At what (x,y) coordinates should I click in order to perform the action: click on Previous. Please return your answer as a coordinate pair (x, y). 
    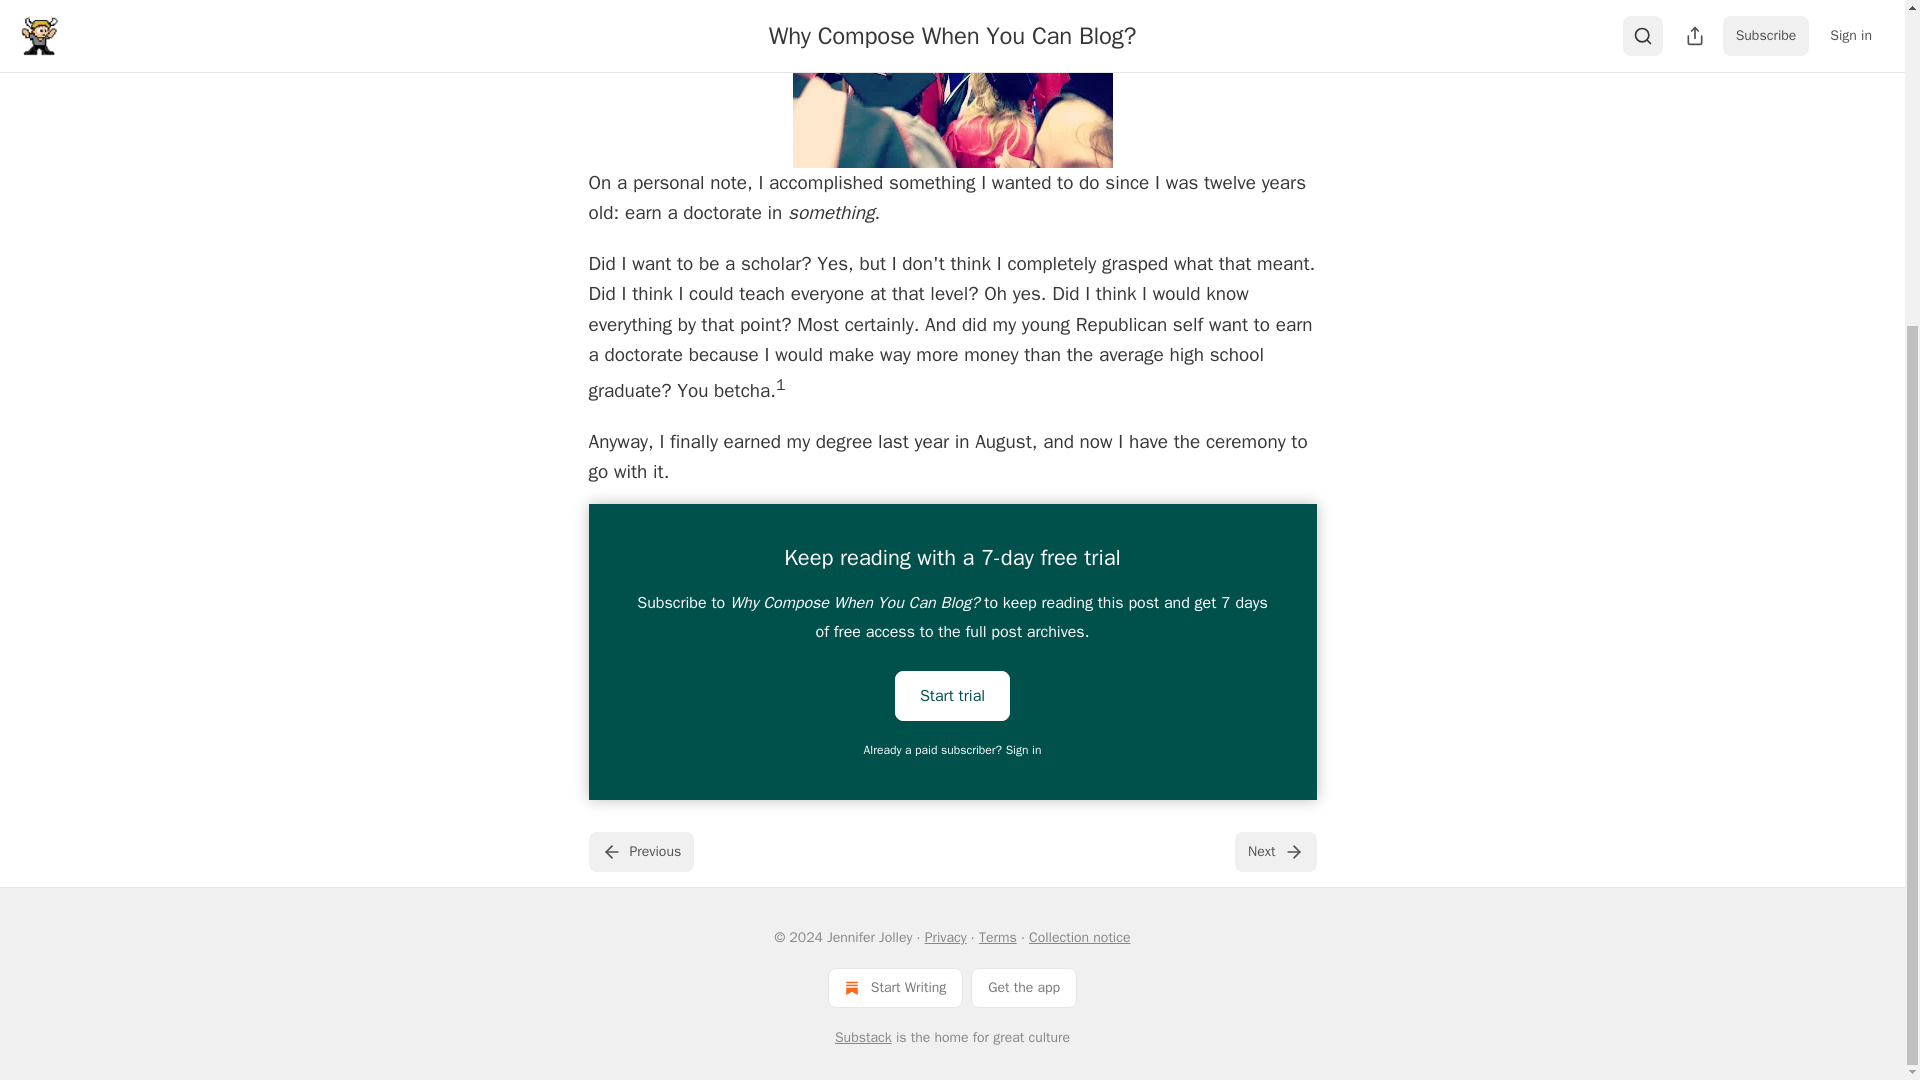
    Looking at the image, I should click on (640, 851).